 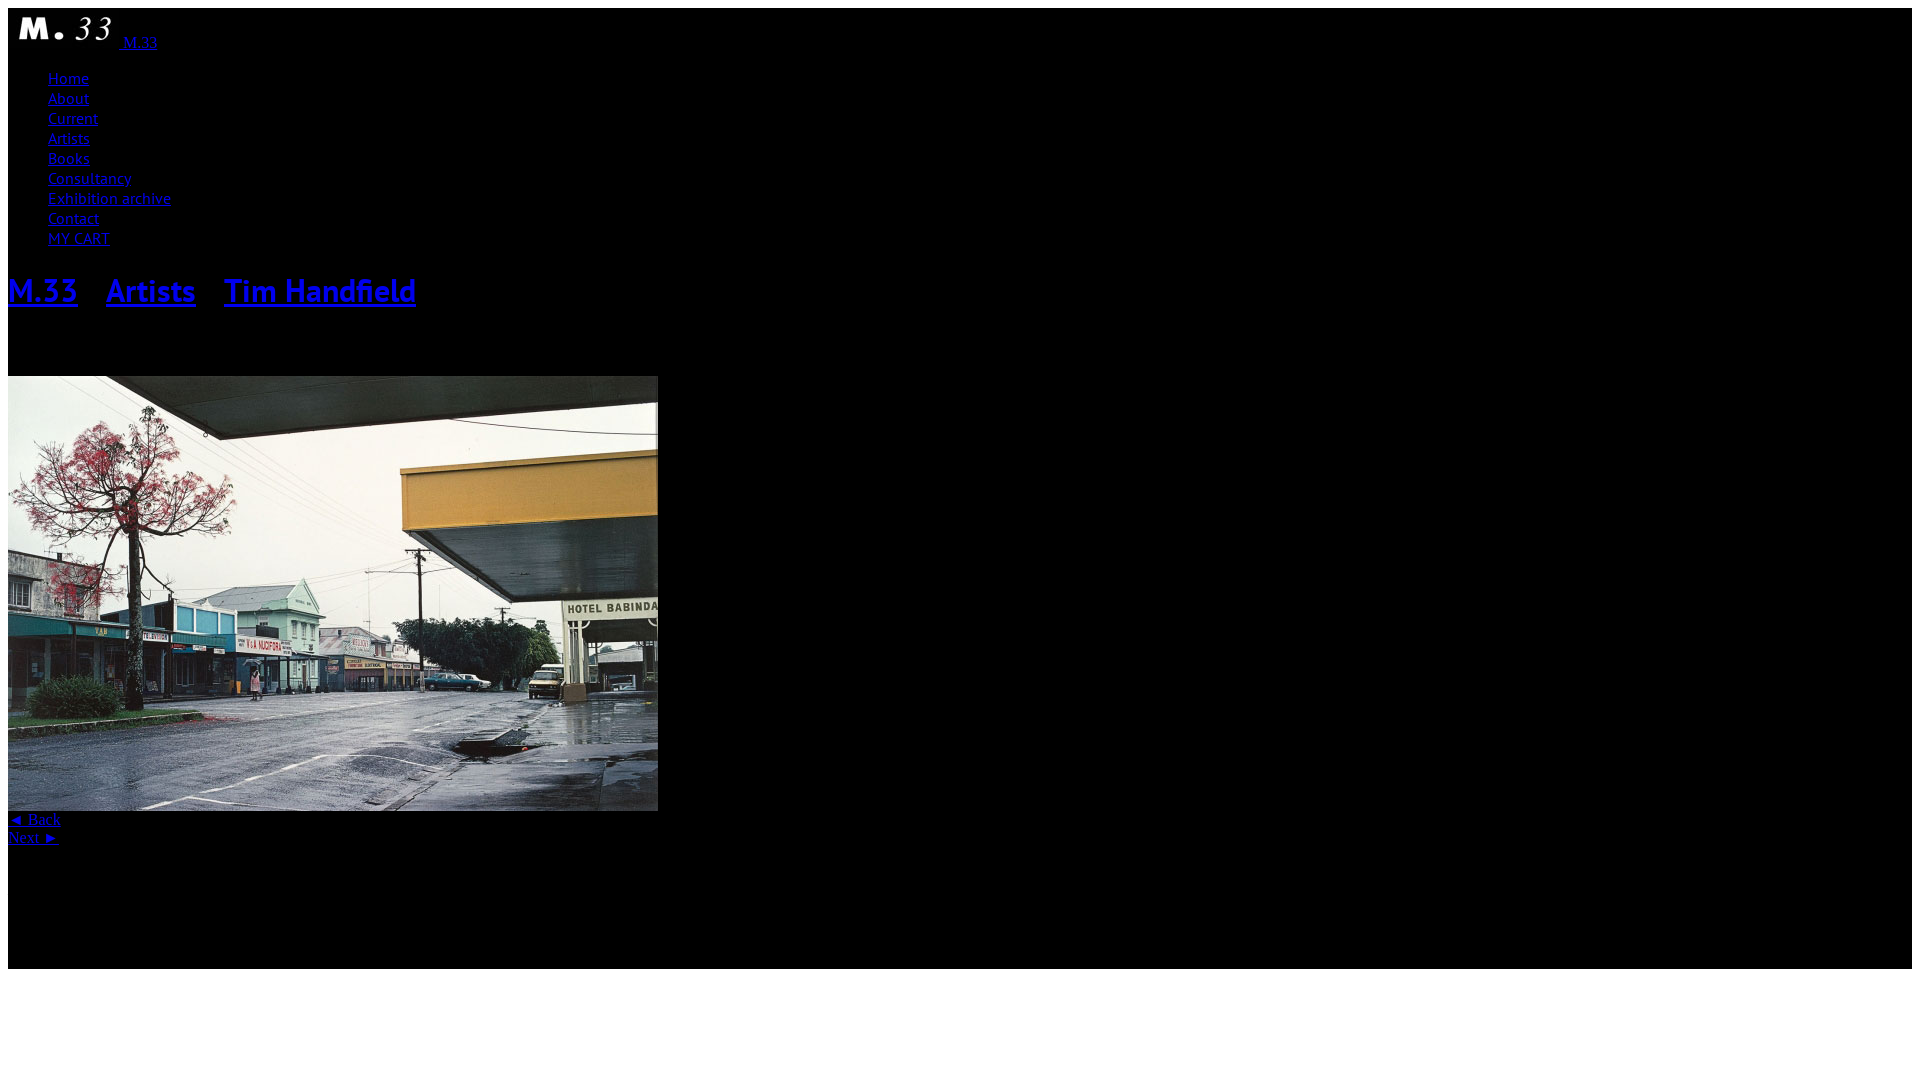 What do you see at coordinates (43, 290) in the screenshot?
I see `M.33` at bounding box center [43, 290].